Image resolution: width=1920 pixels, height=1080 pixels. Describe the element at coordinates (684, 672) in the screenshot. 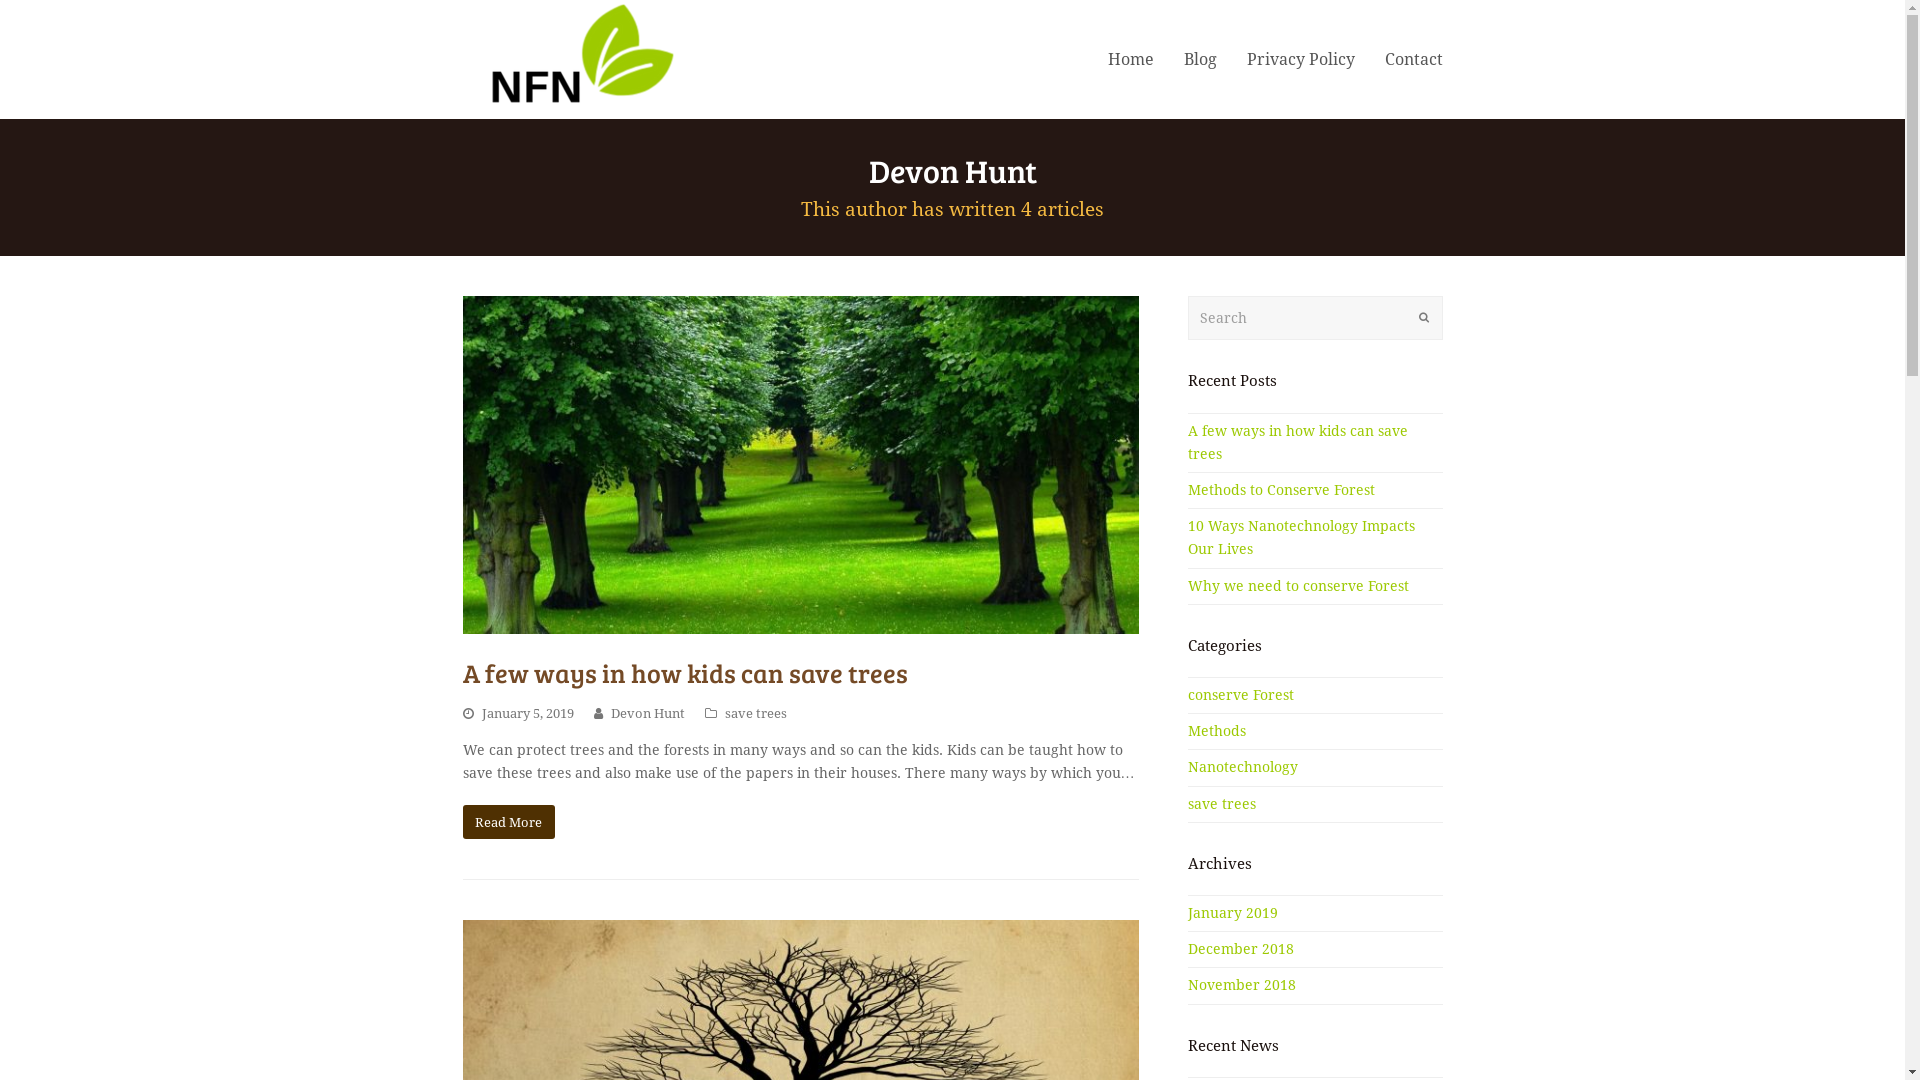

I see `A few ways in how kids can save trees` at that location.